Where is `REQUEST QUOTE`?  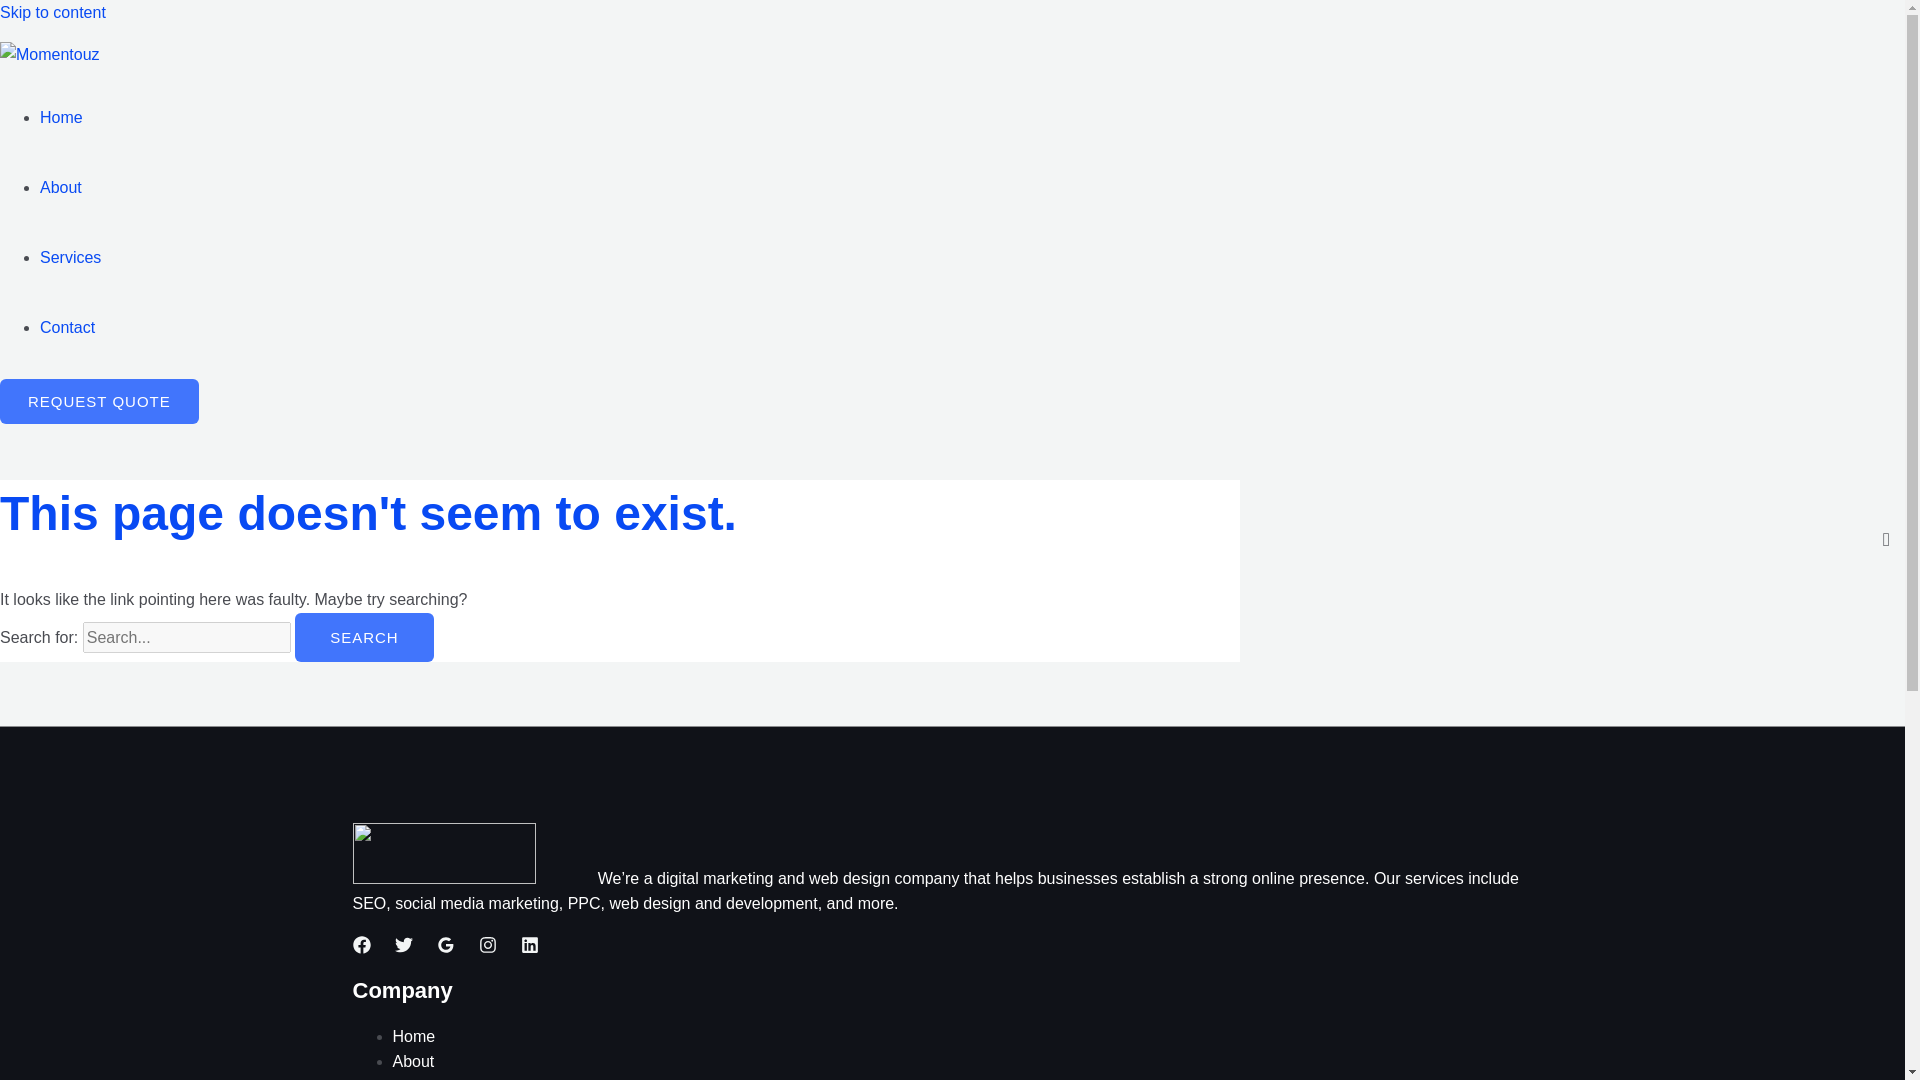 REQUEST QUOTE is located at coordinates (100, 402).